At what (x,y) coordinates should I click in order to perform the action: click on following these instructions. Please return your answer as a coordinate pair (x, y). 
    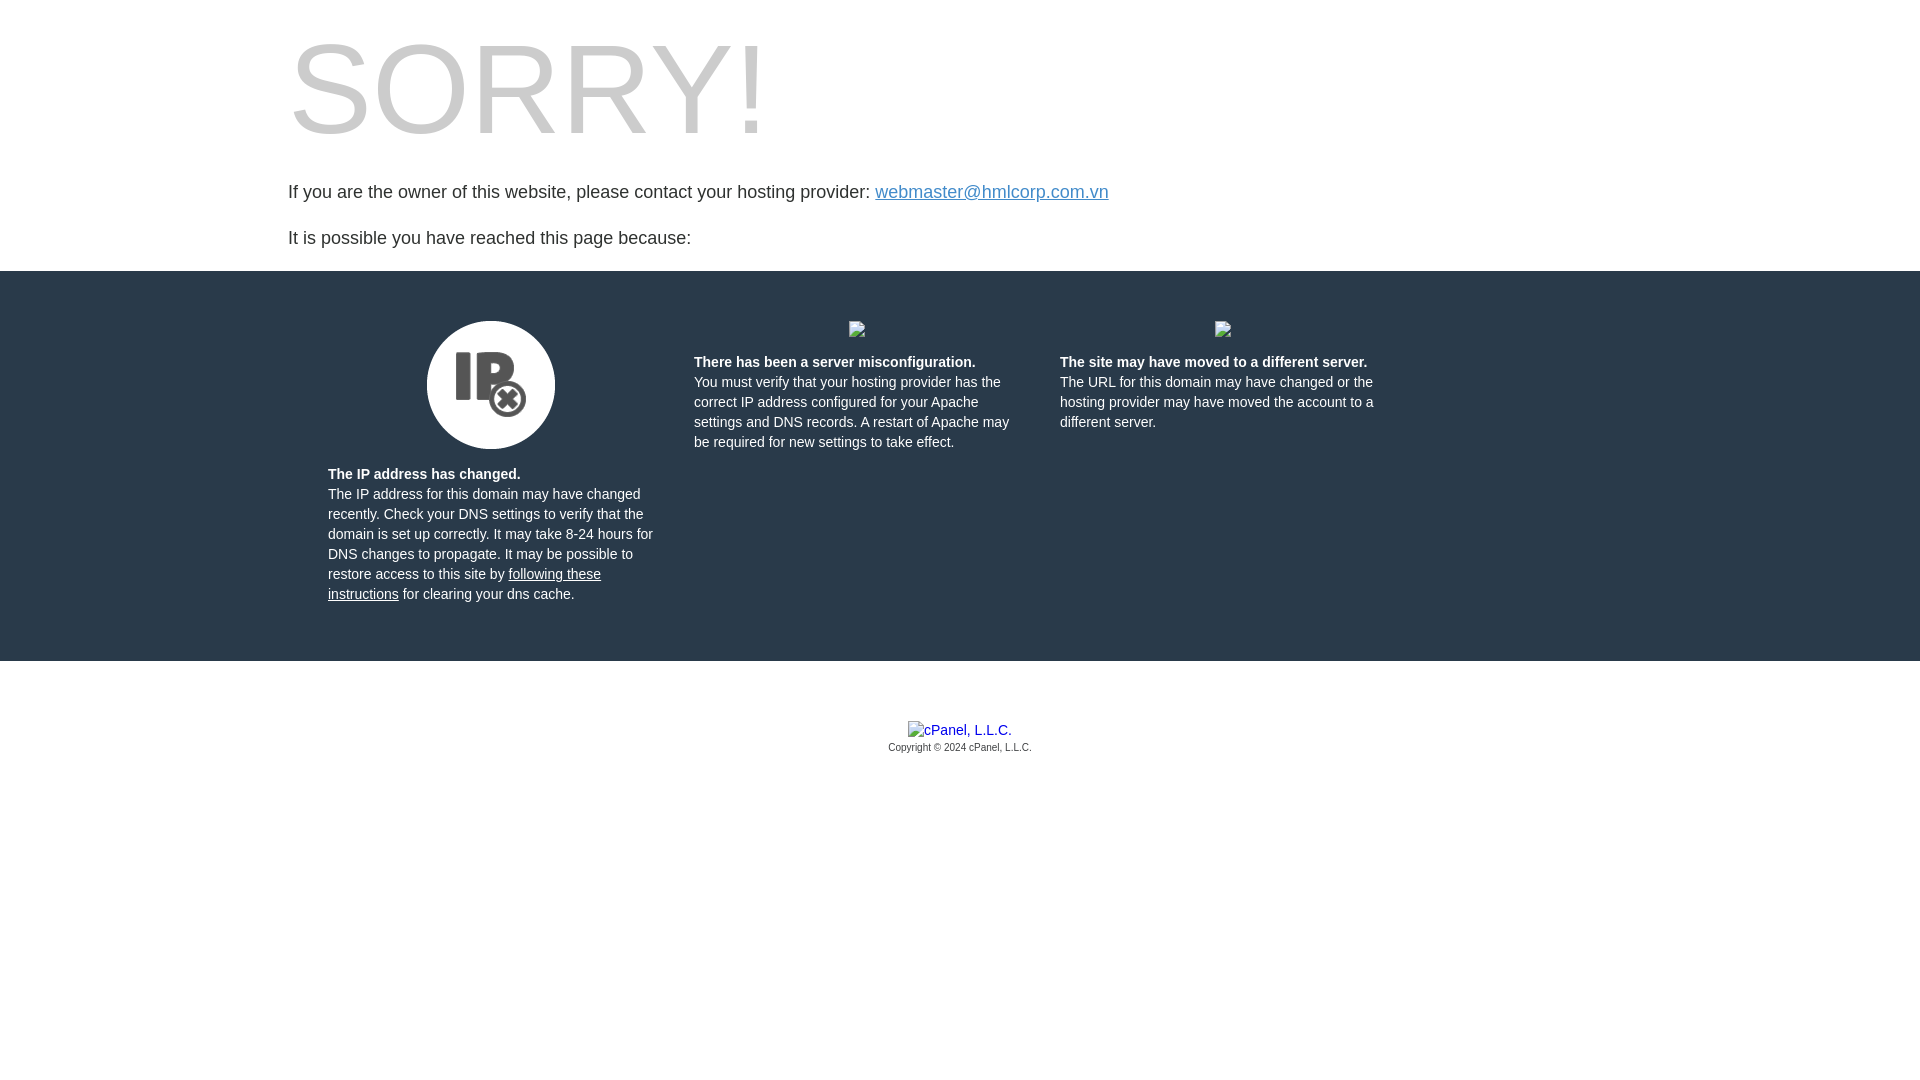
    Looking at the image, I should click on (464, 583).